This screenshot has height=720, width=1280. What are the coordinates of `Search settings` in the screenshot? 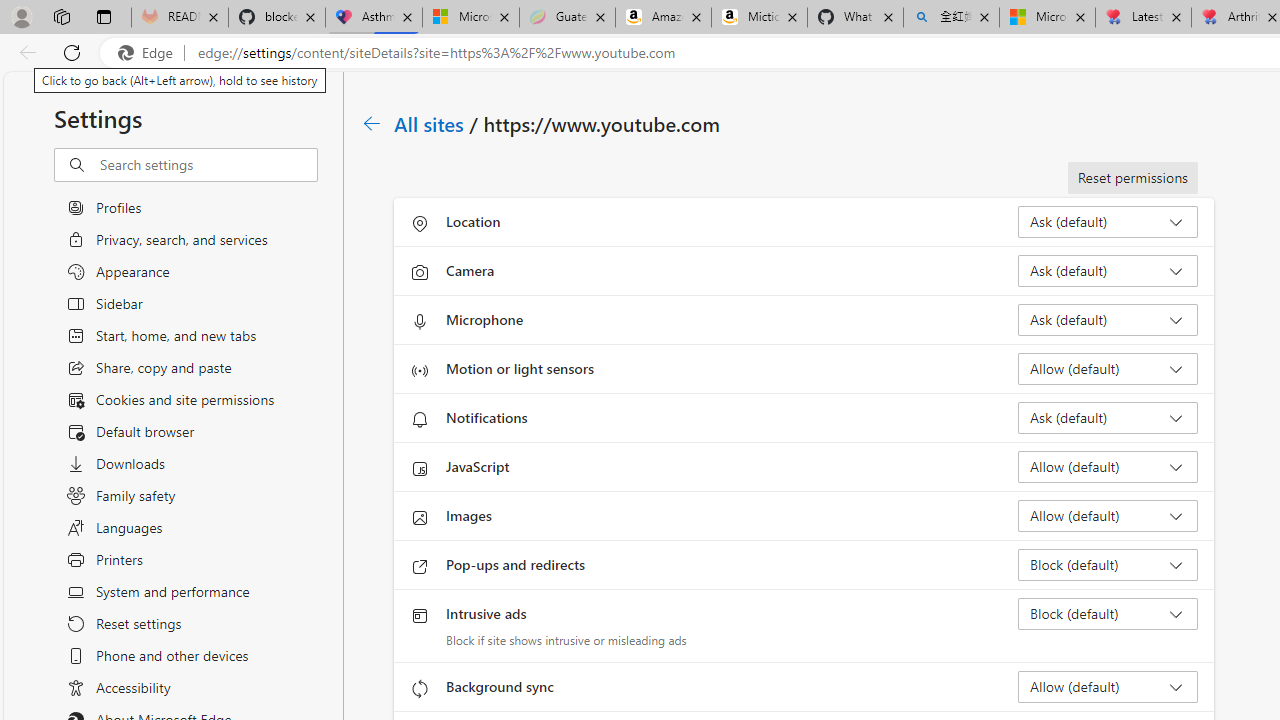 It's located at (208, 165).